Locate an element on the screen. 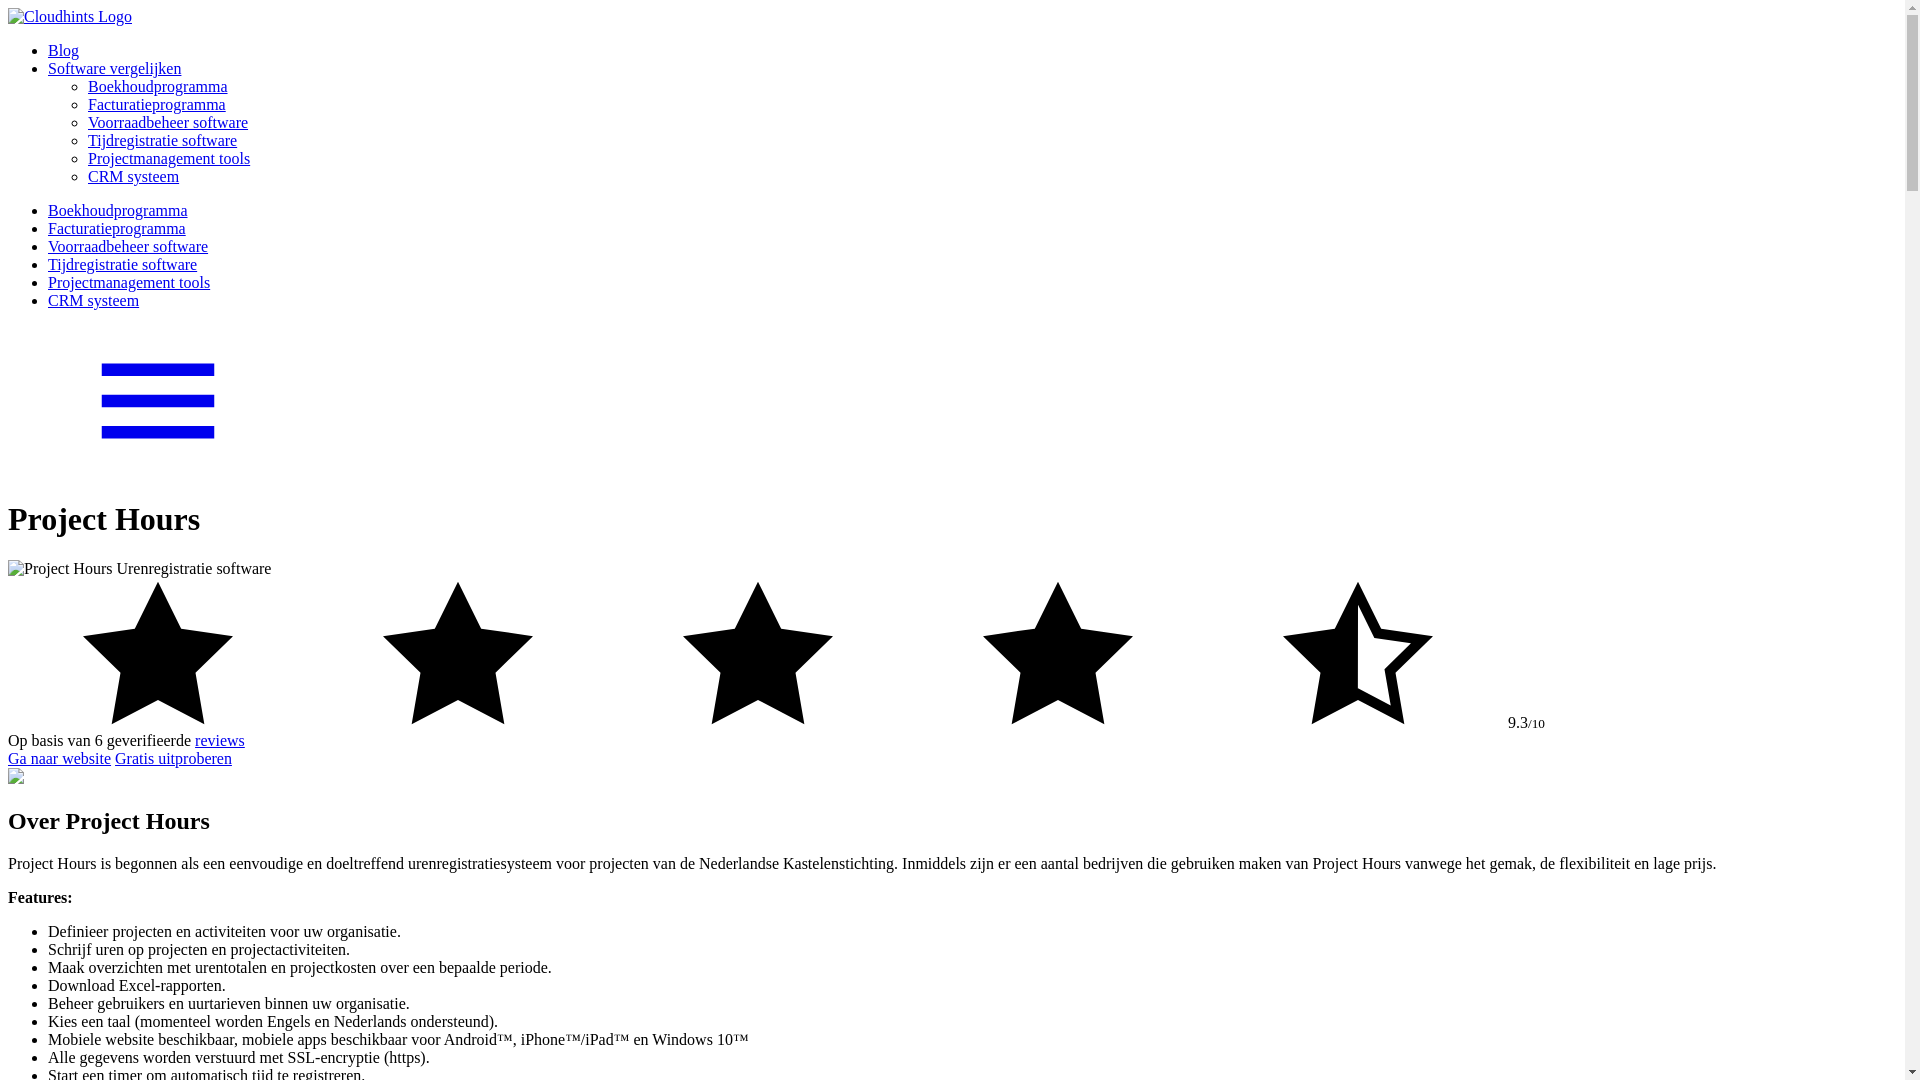 The width and height of the screenshot is (1920, 1080). Voorraadbeheer software is located at coordinates (128, 246).